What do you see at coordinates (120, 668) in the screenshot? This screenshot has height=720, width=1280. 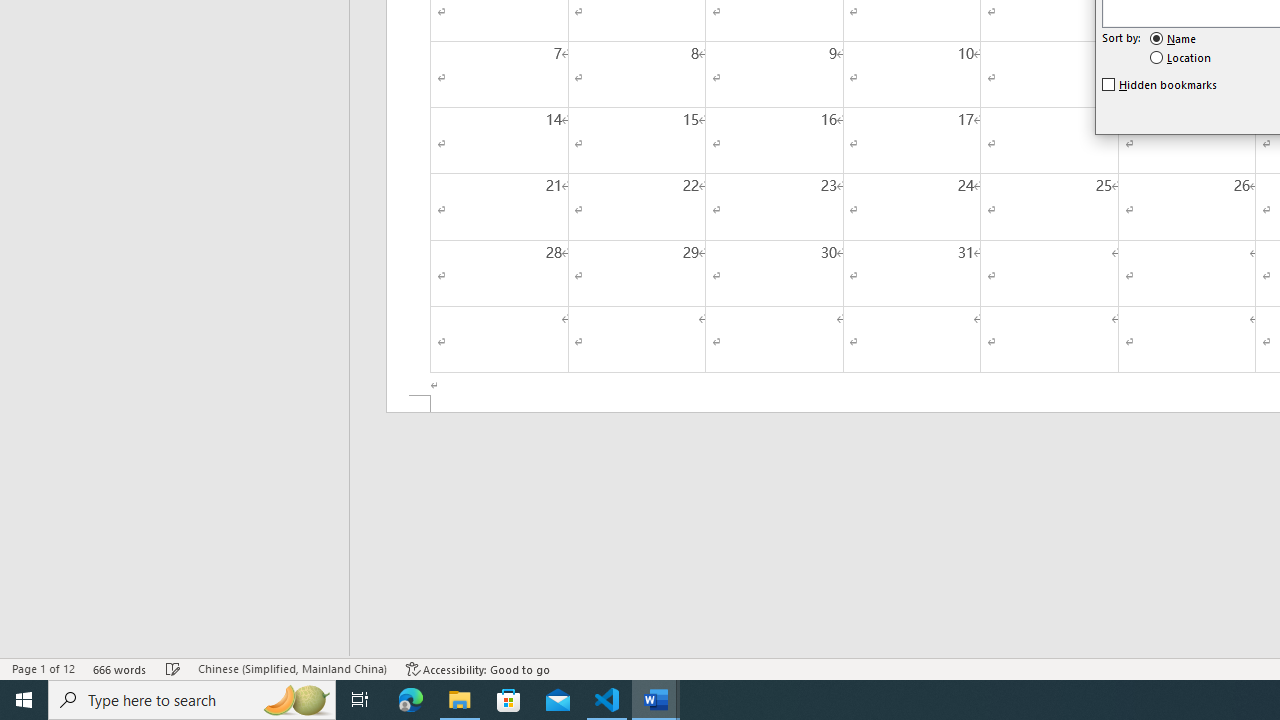 I see `Word Count 666 words` at bounding box center [120, 668].